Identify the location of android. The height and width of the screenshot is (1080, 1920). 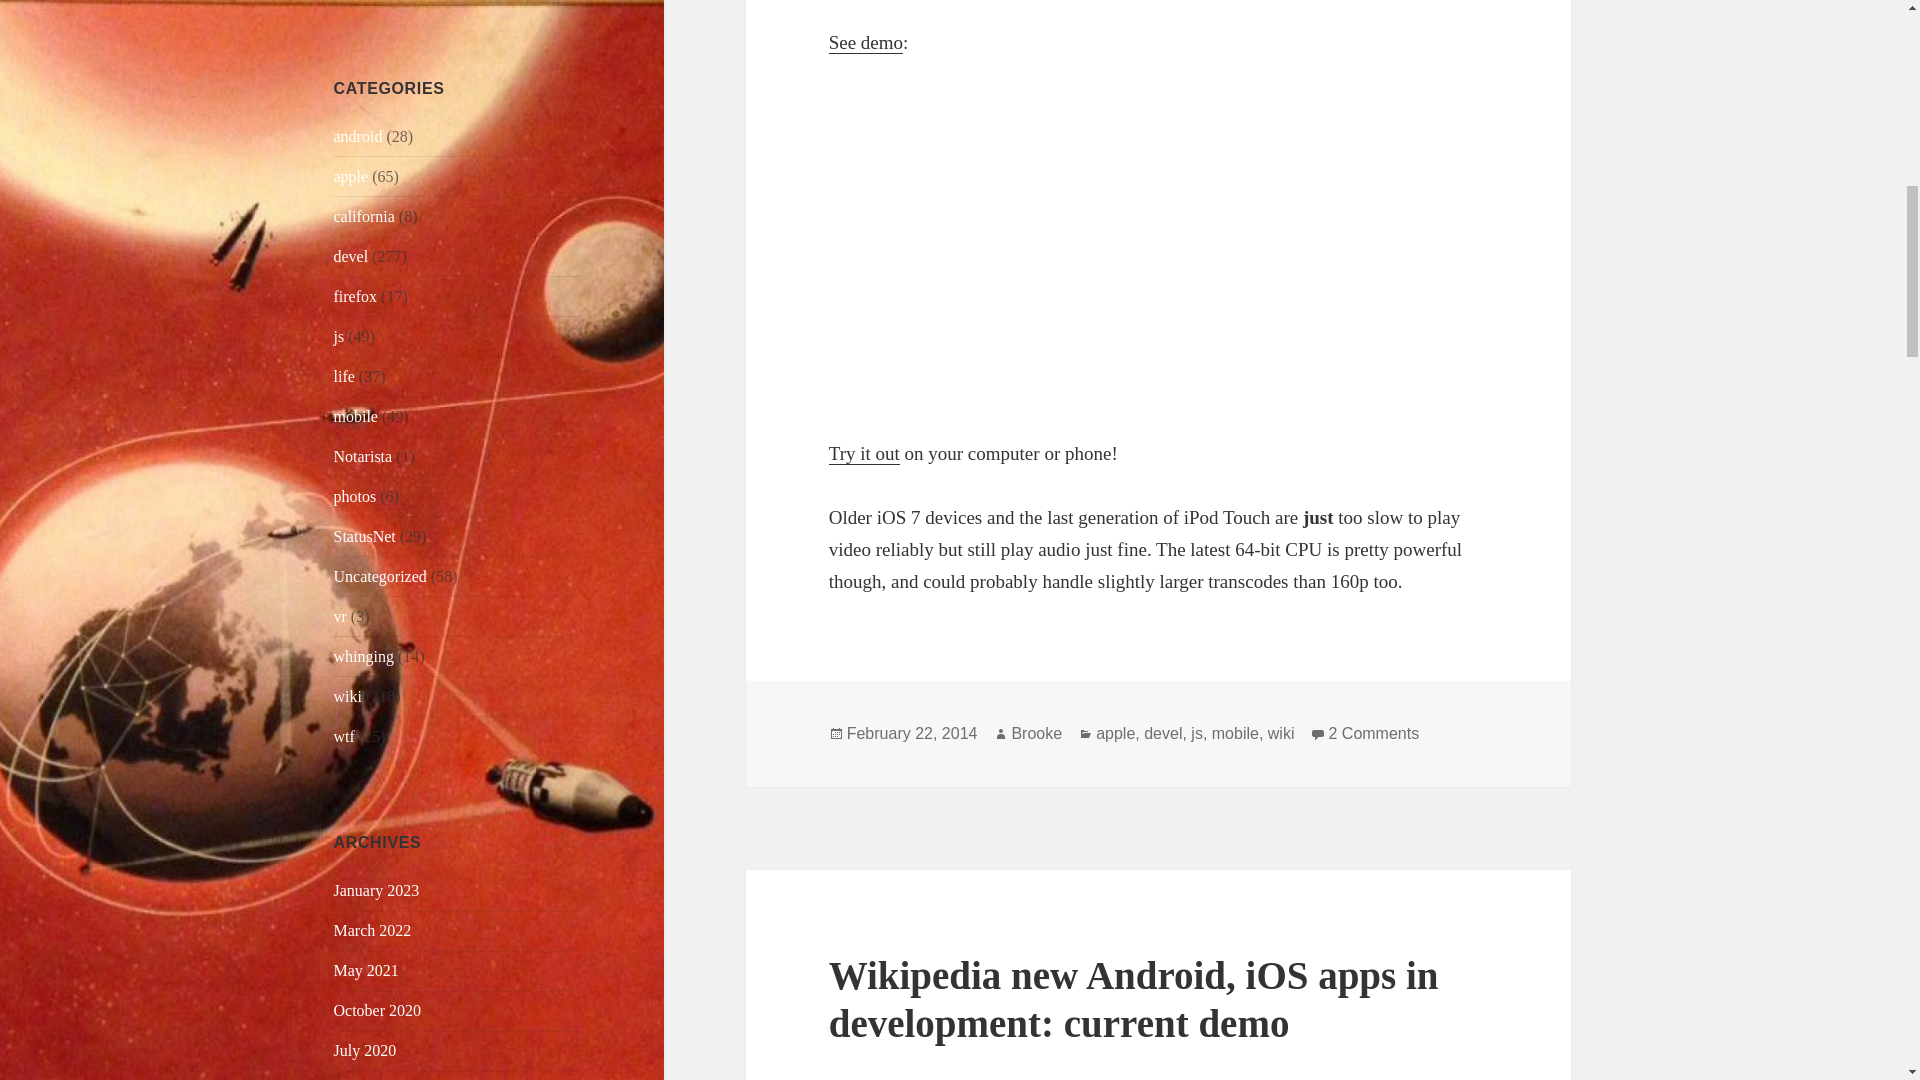
(358, 136).